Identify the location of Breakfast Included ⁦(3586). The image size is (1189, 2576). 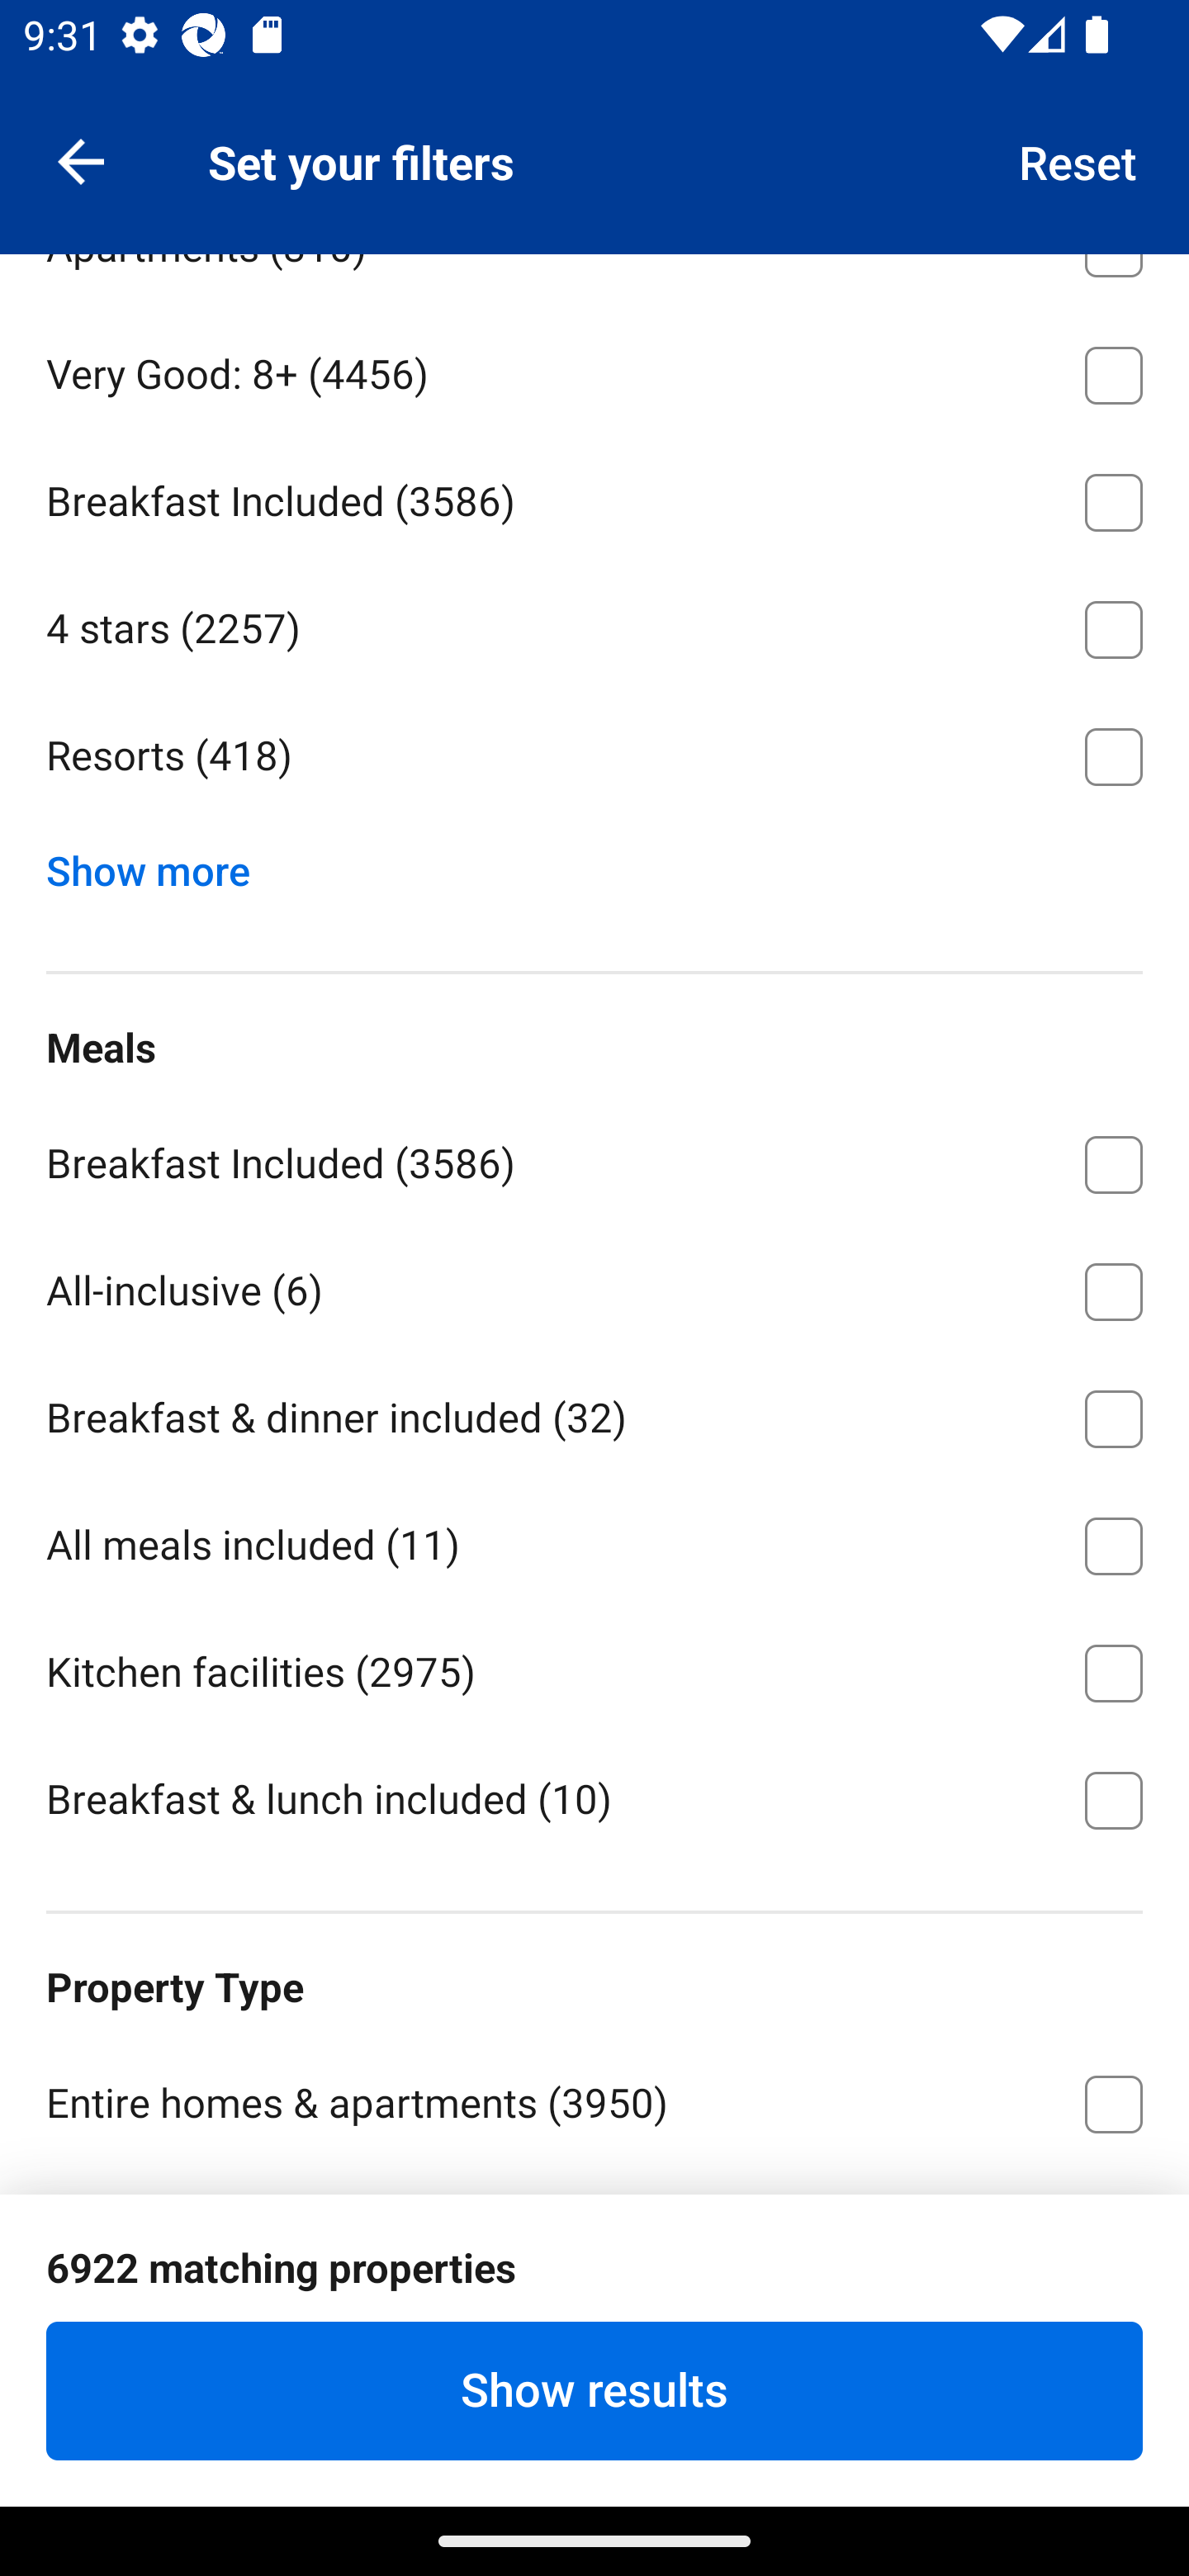
(594, 1159).